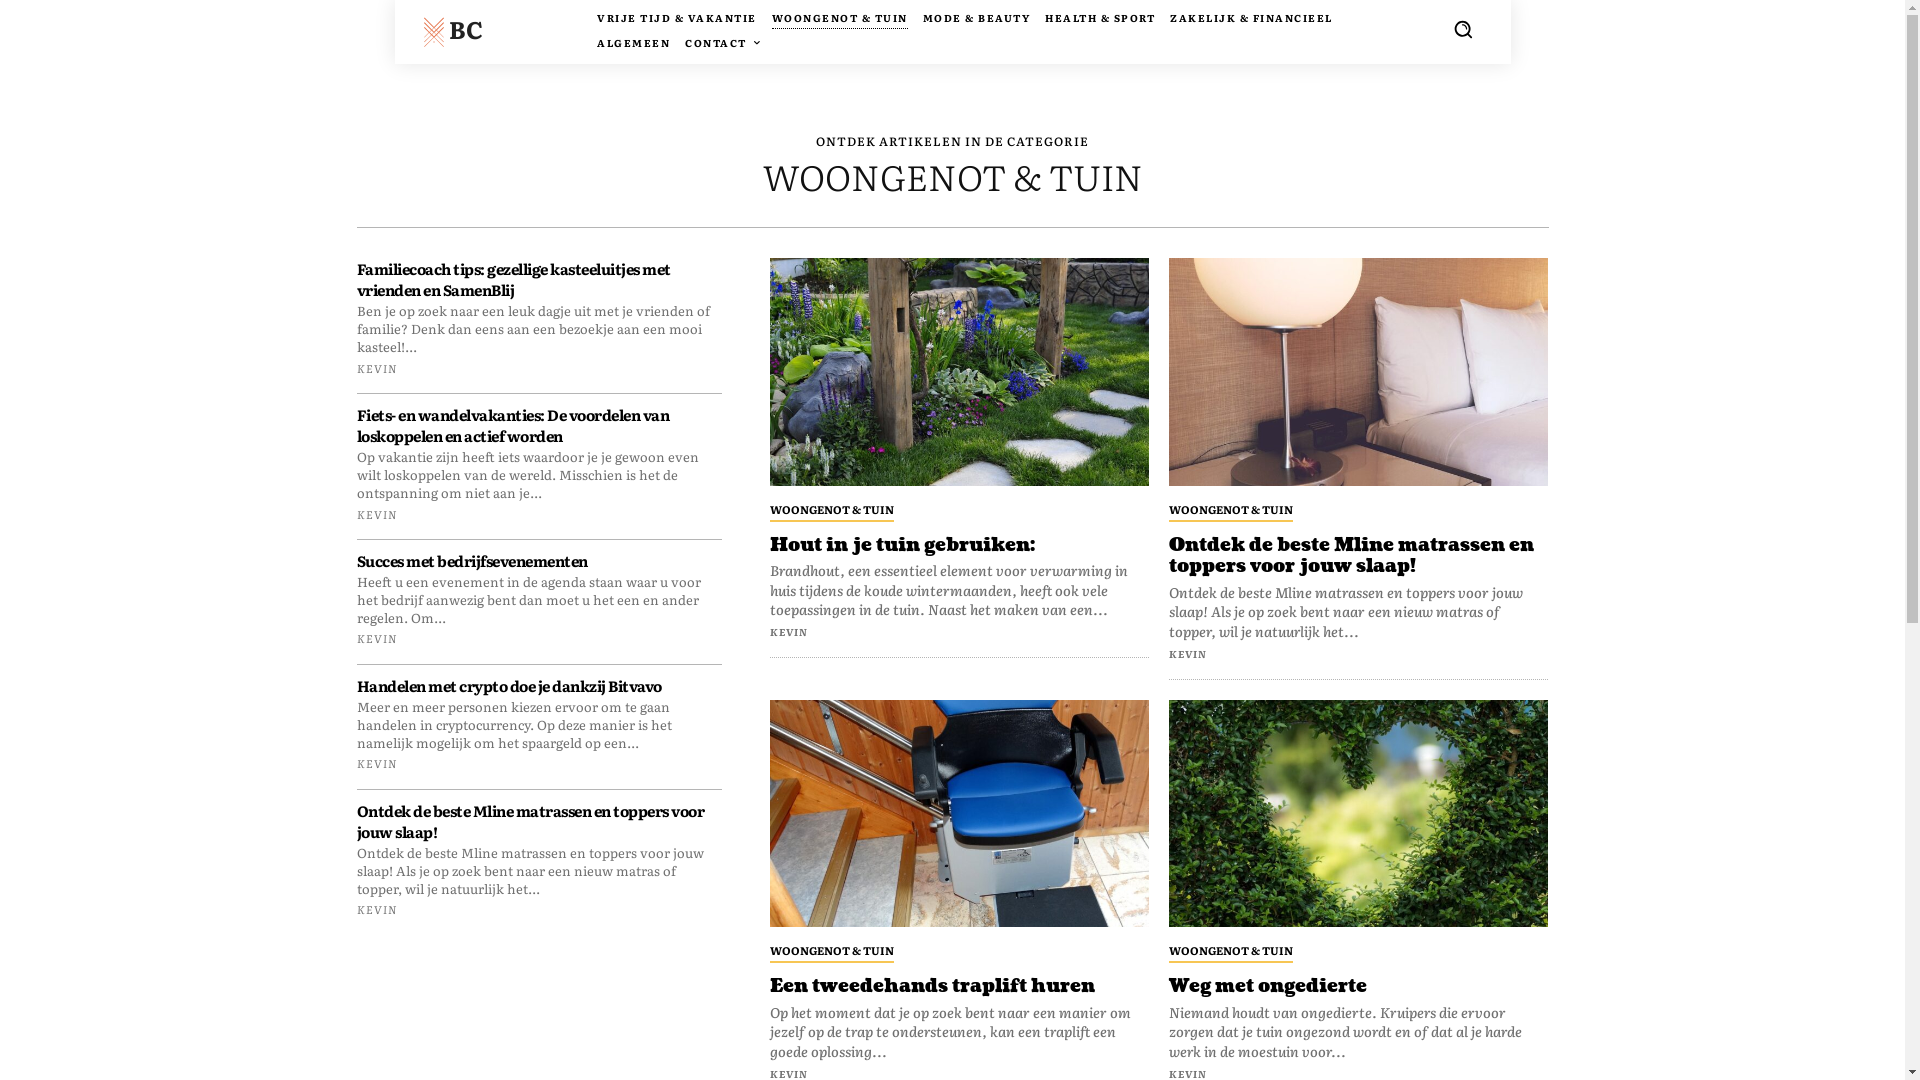  I want to click on WOONGENOT & TUIN, so click(840, 18).